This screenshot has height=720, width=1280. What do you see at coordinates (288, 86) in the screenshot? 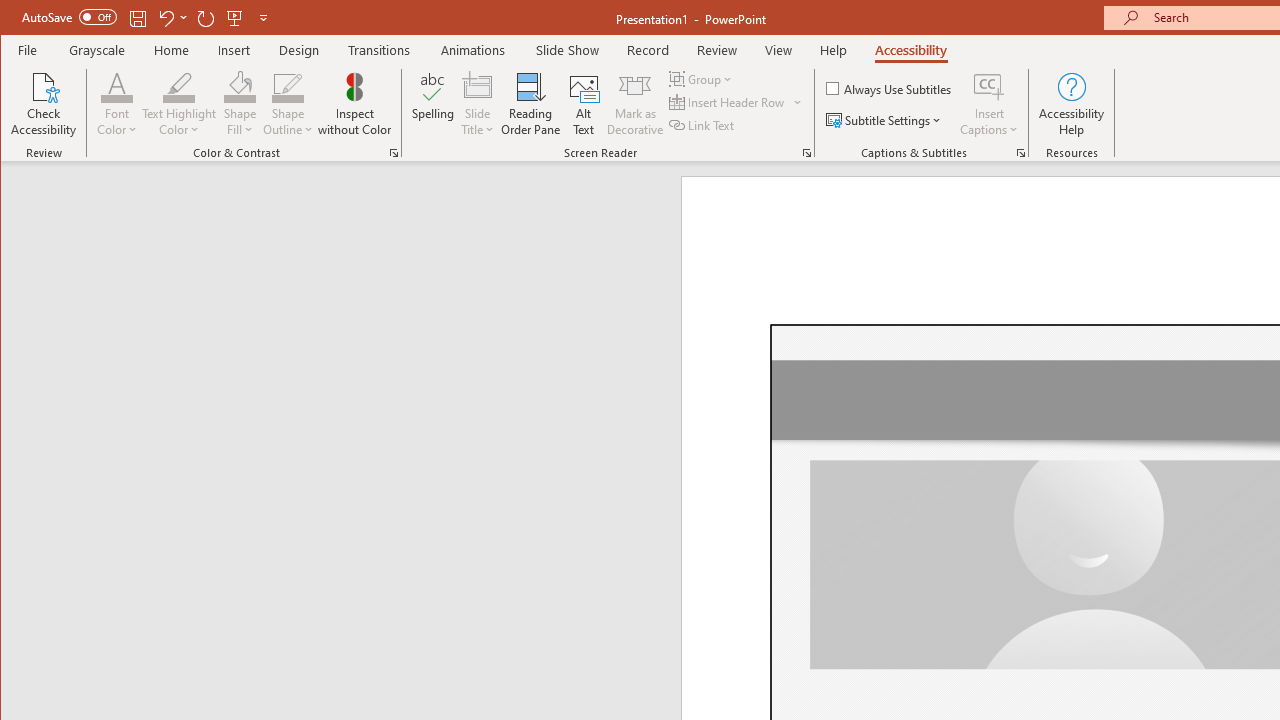
I see `Shape Outline Blue, Accent 1` at bounding box center [288, 86].